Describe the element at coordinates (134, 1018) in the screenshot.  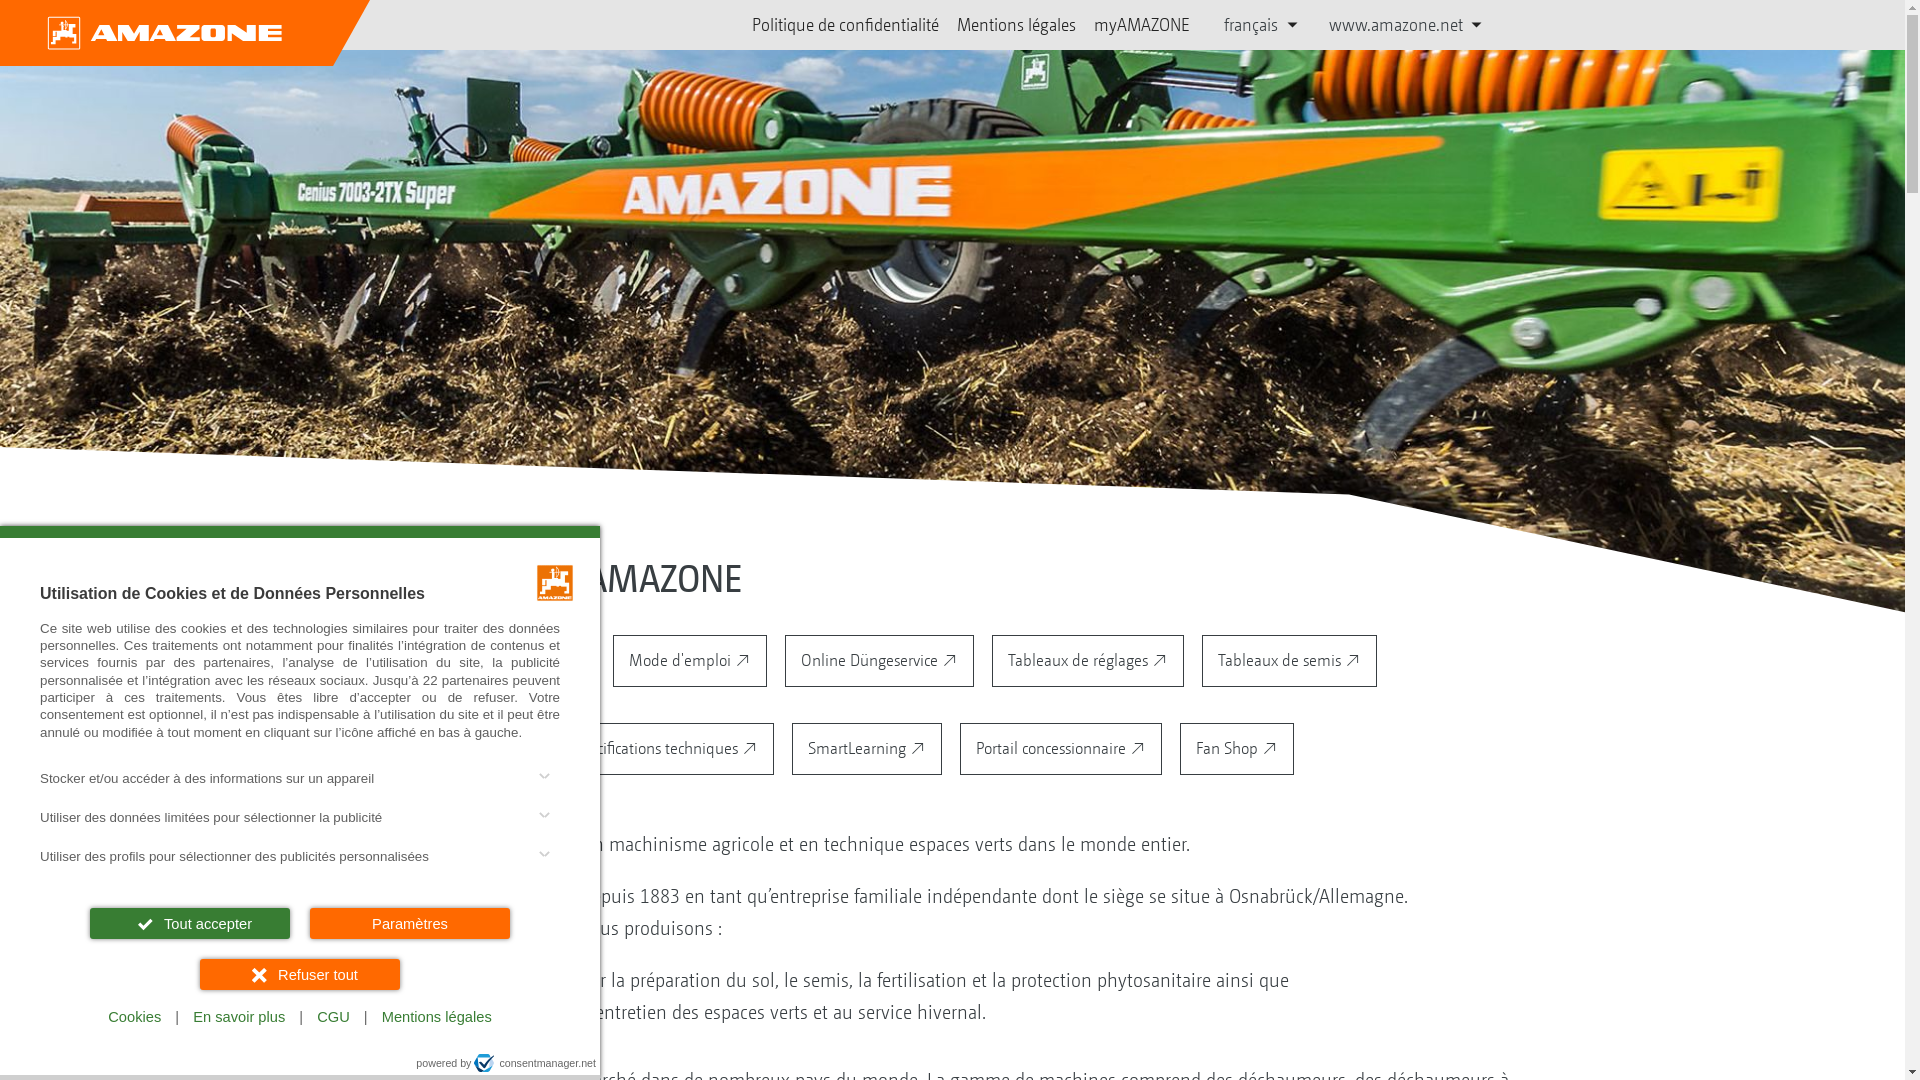
I see `Cookies` at that location.